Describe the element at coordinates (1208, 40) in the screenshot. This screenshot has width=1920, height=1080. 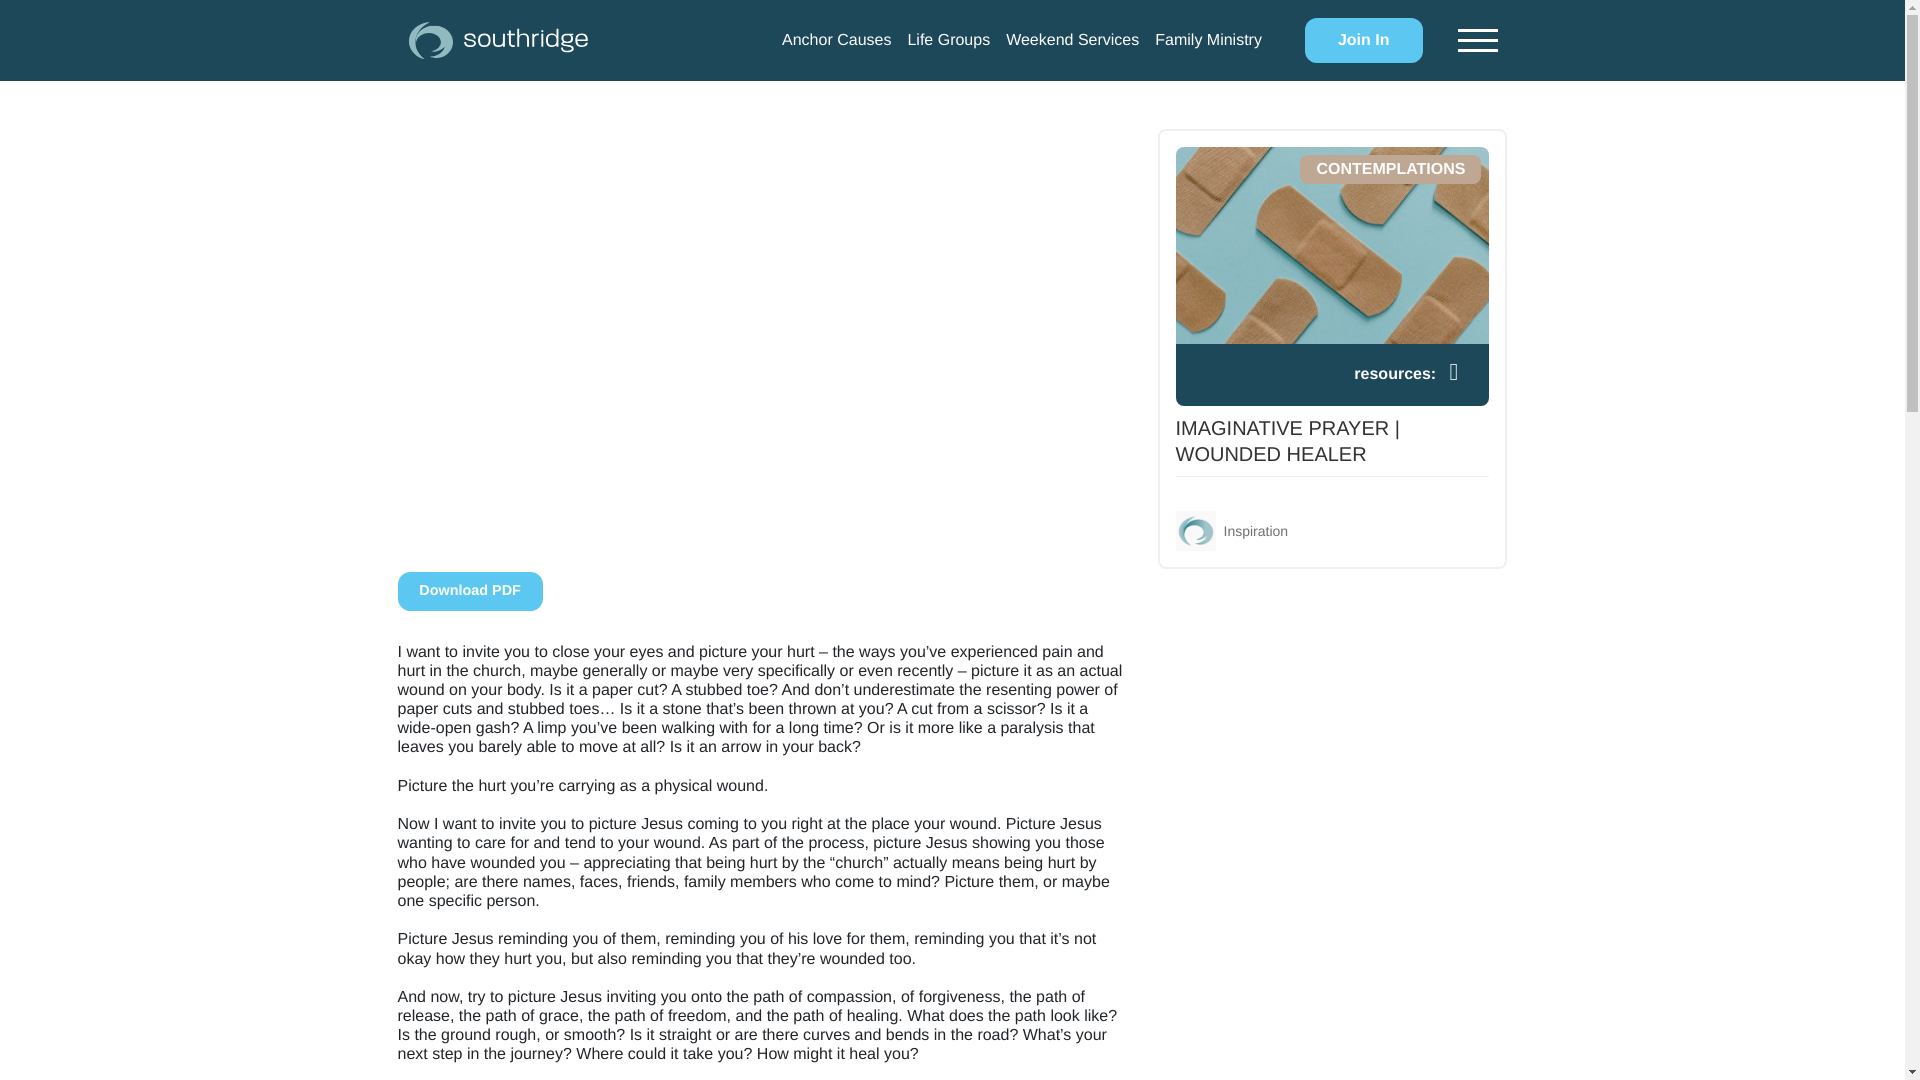
I see `Family Ministry` at that location.